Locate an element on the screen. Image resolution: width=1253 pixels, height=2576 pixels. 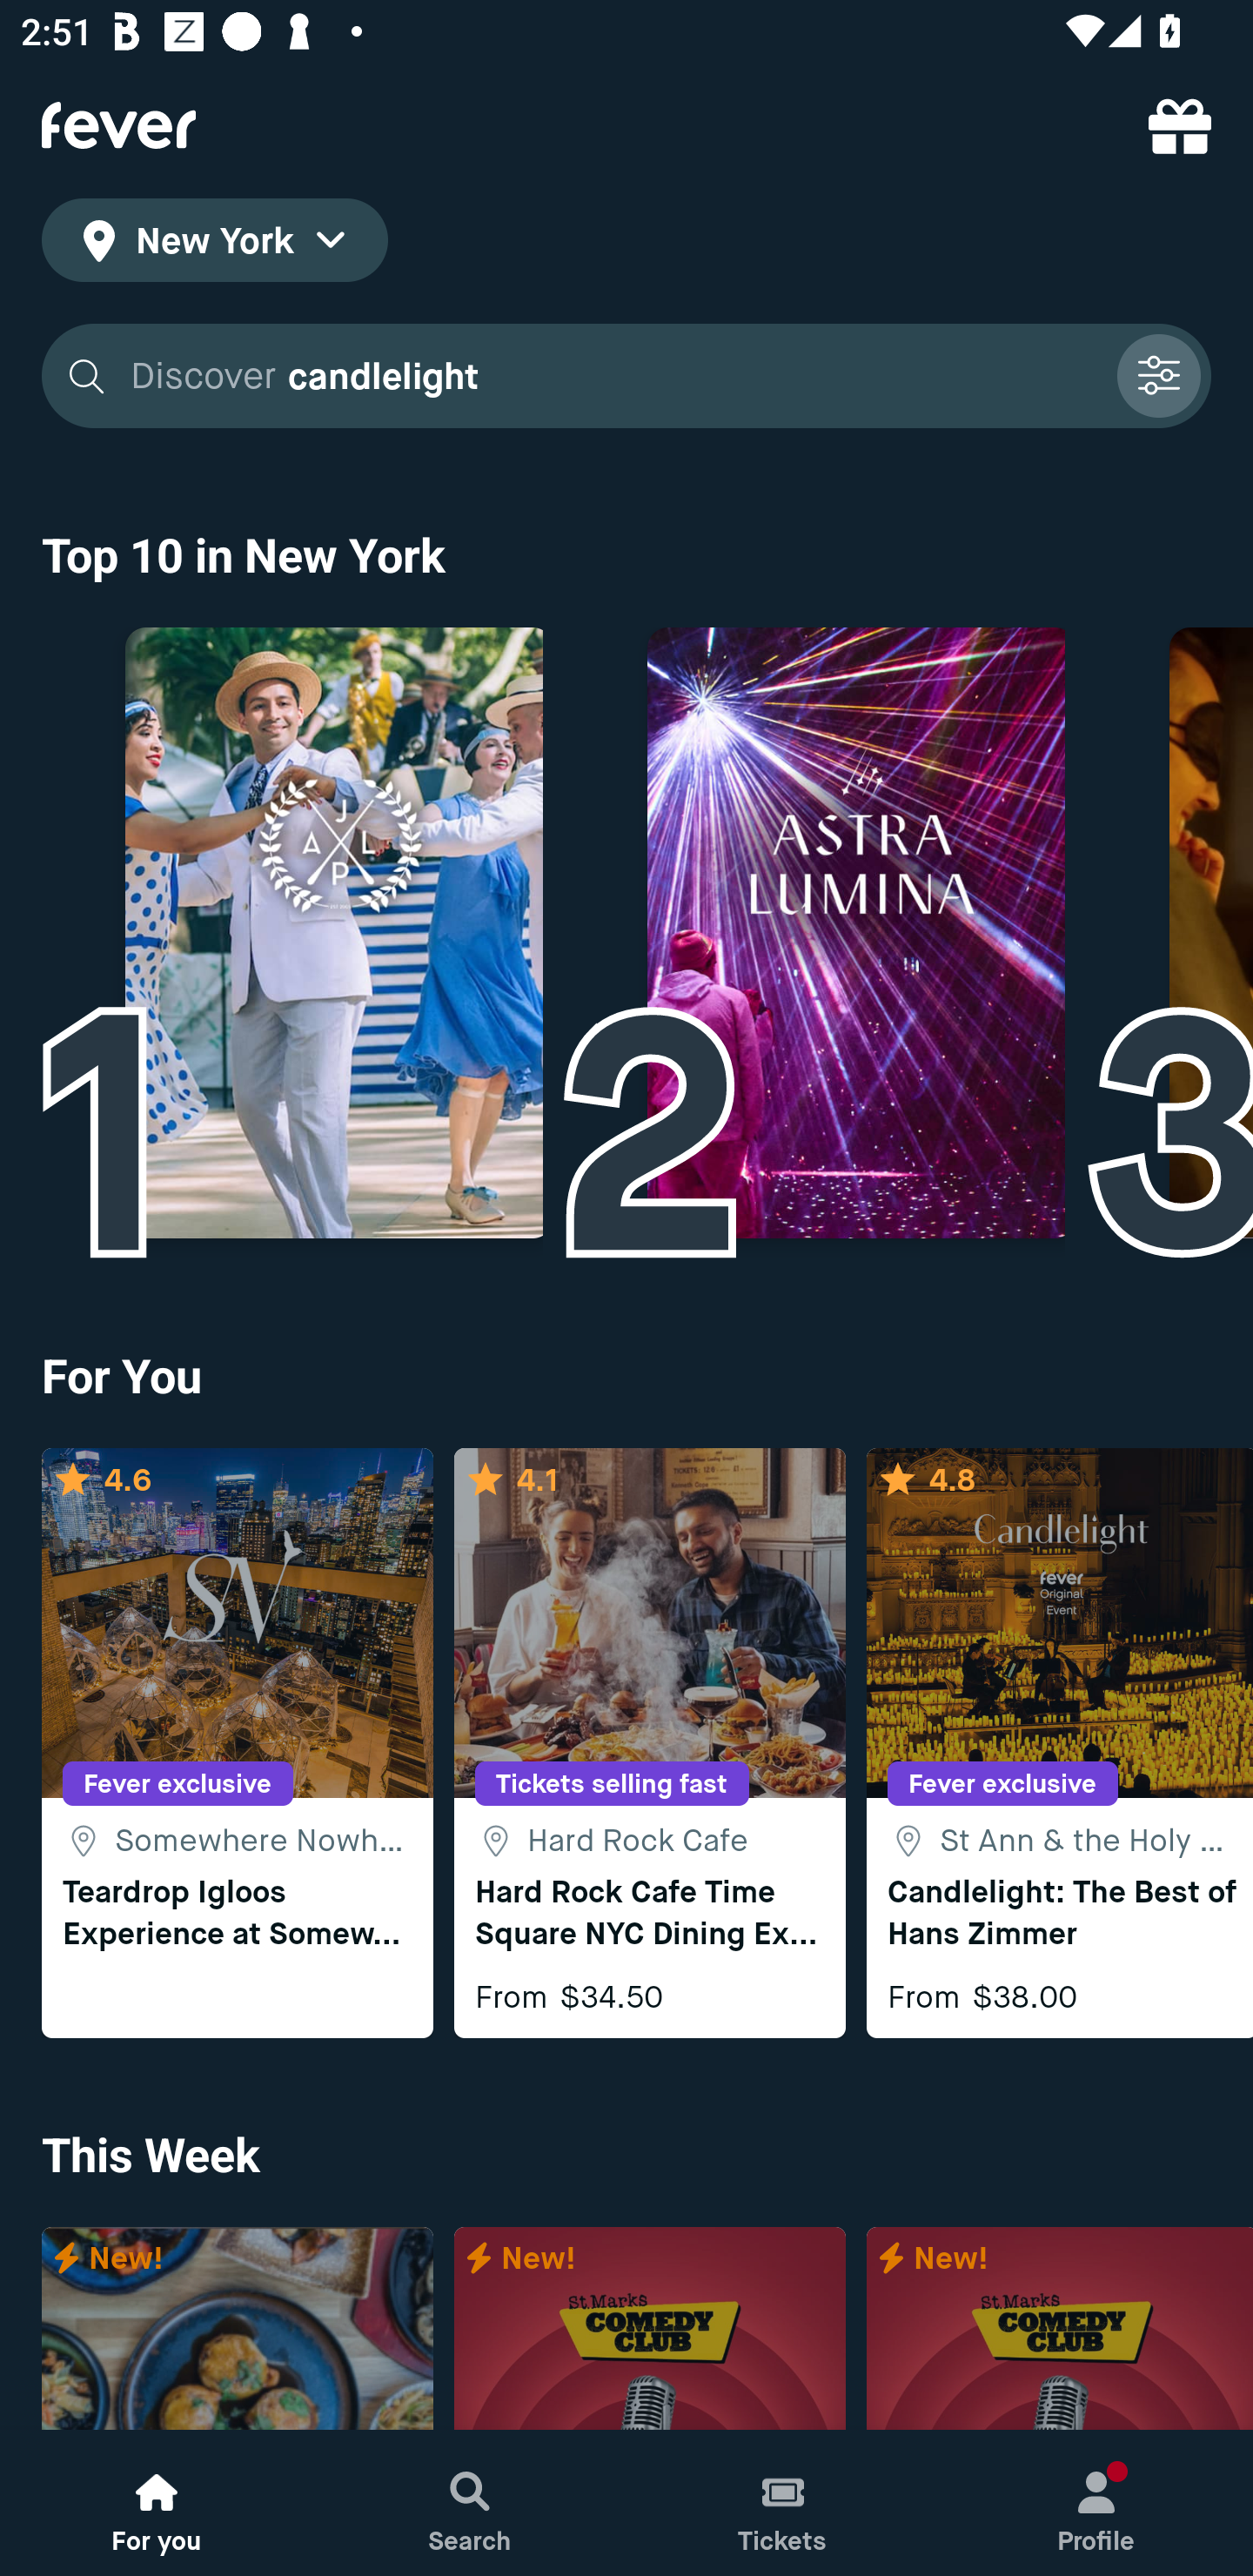
cover image New! label New! is located at coordinates (237, 2329).